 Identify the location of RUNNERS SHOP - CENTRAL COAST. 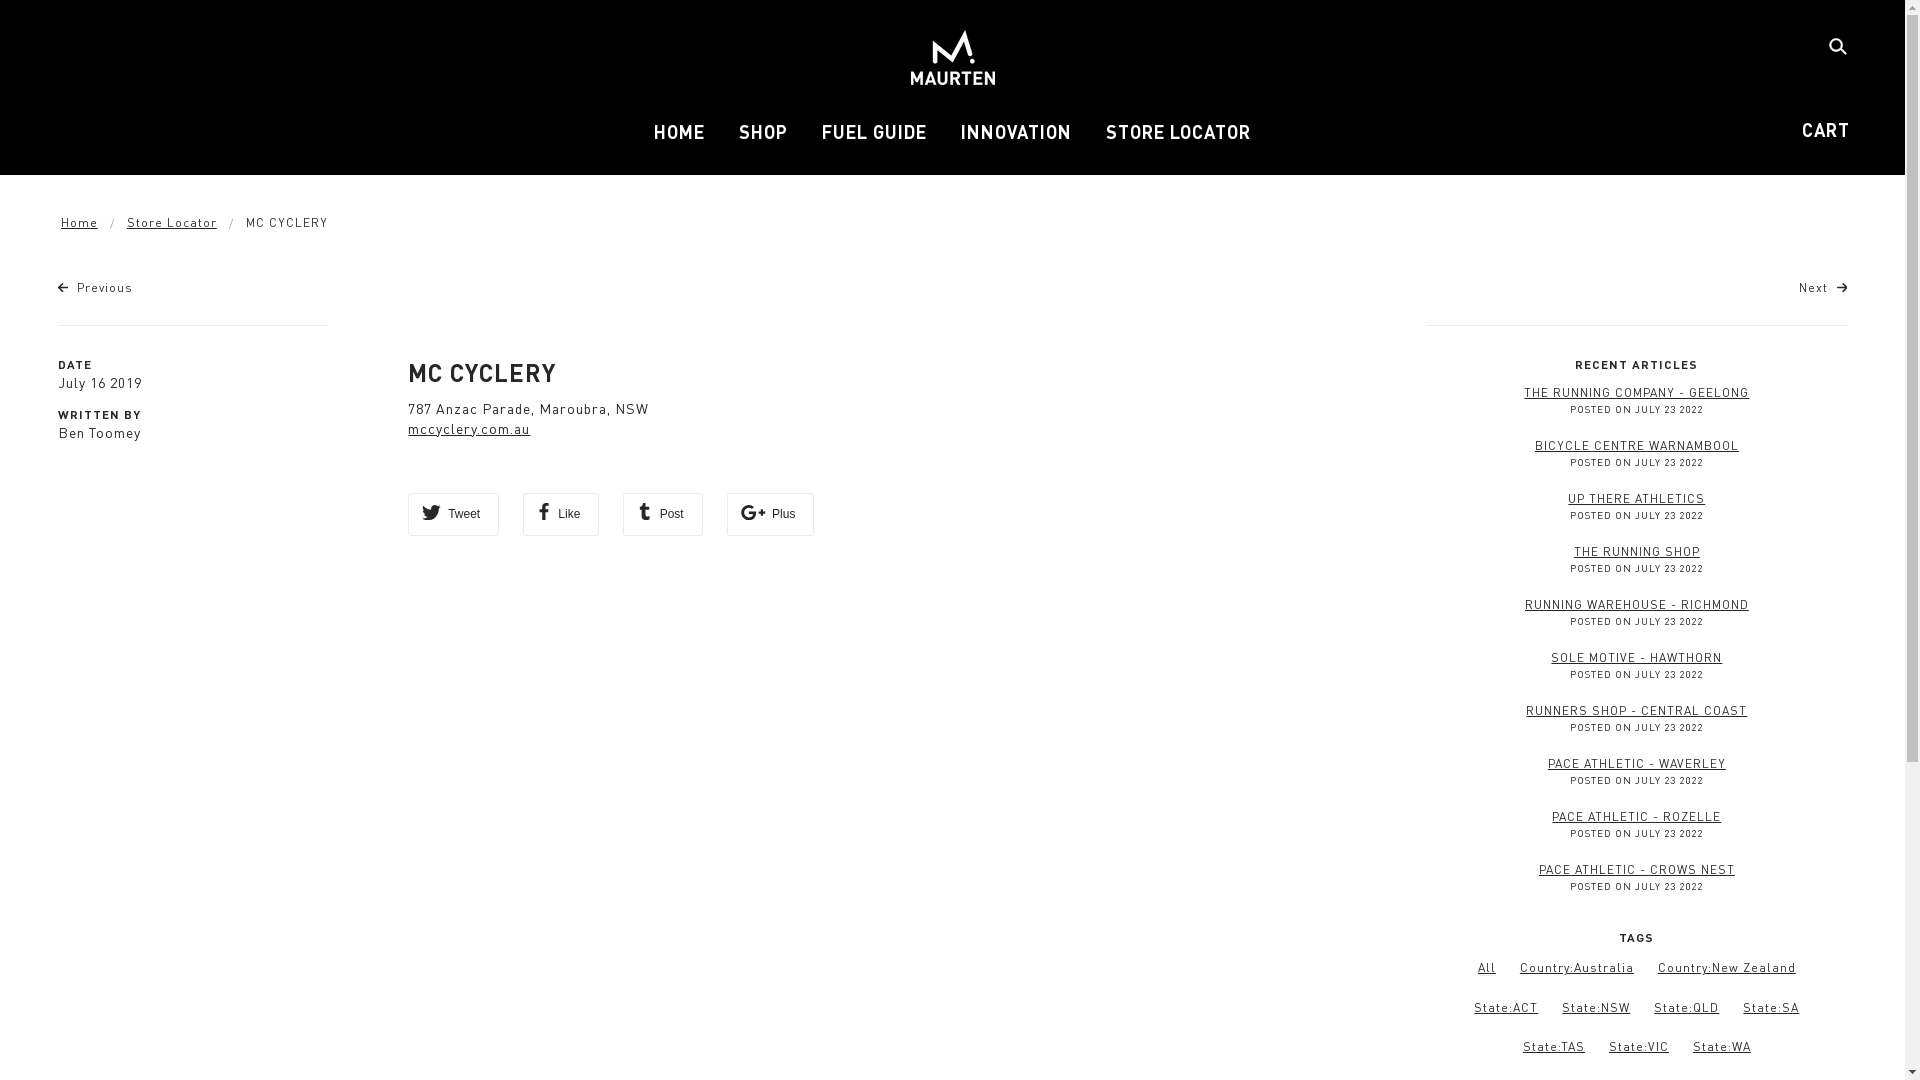
(1636, 710).